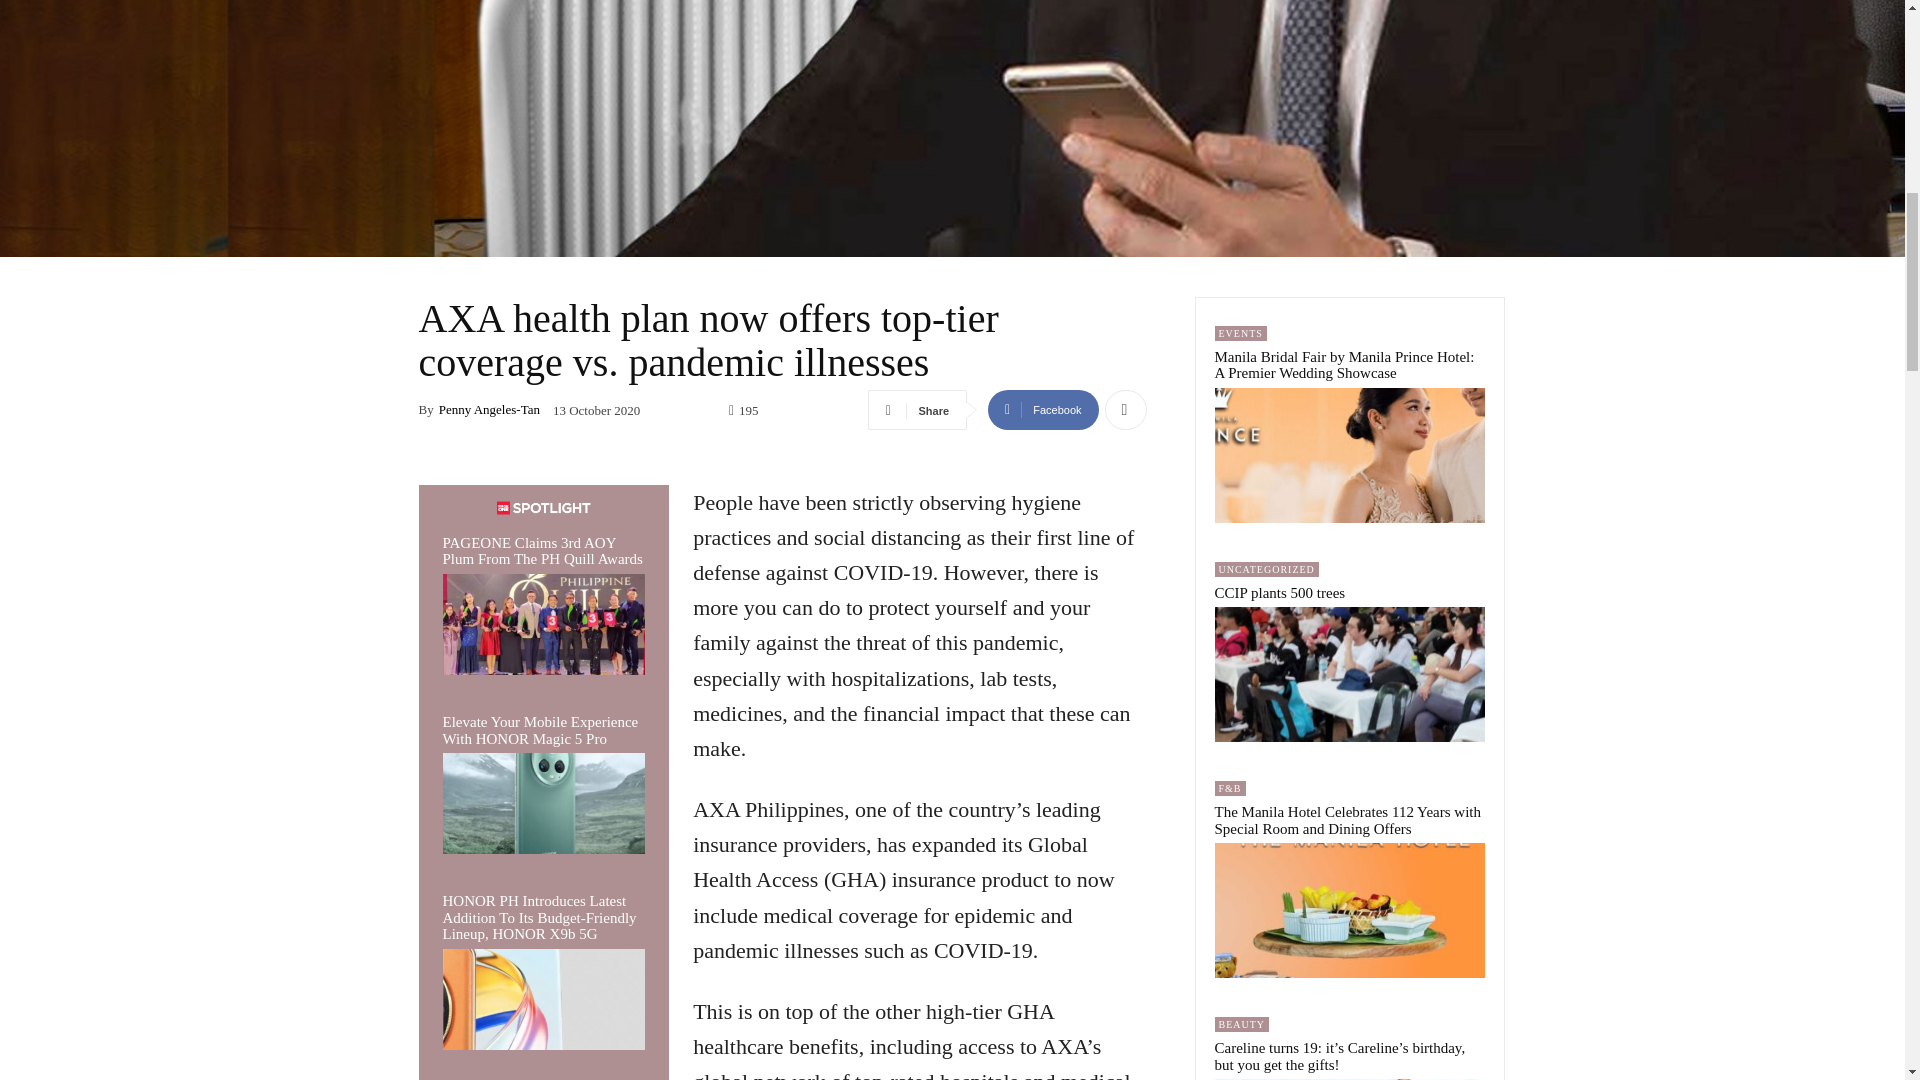  I want to click on PAGEONE Claims 3rd AOY Plum From The PH Quill Awards, so click(543, 624).